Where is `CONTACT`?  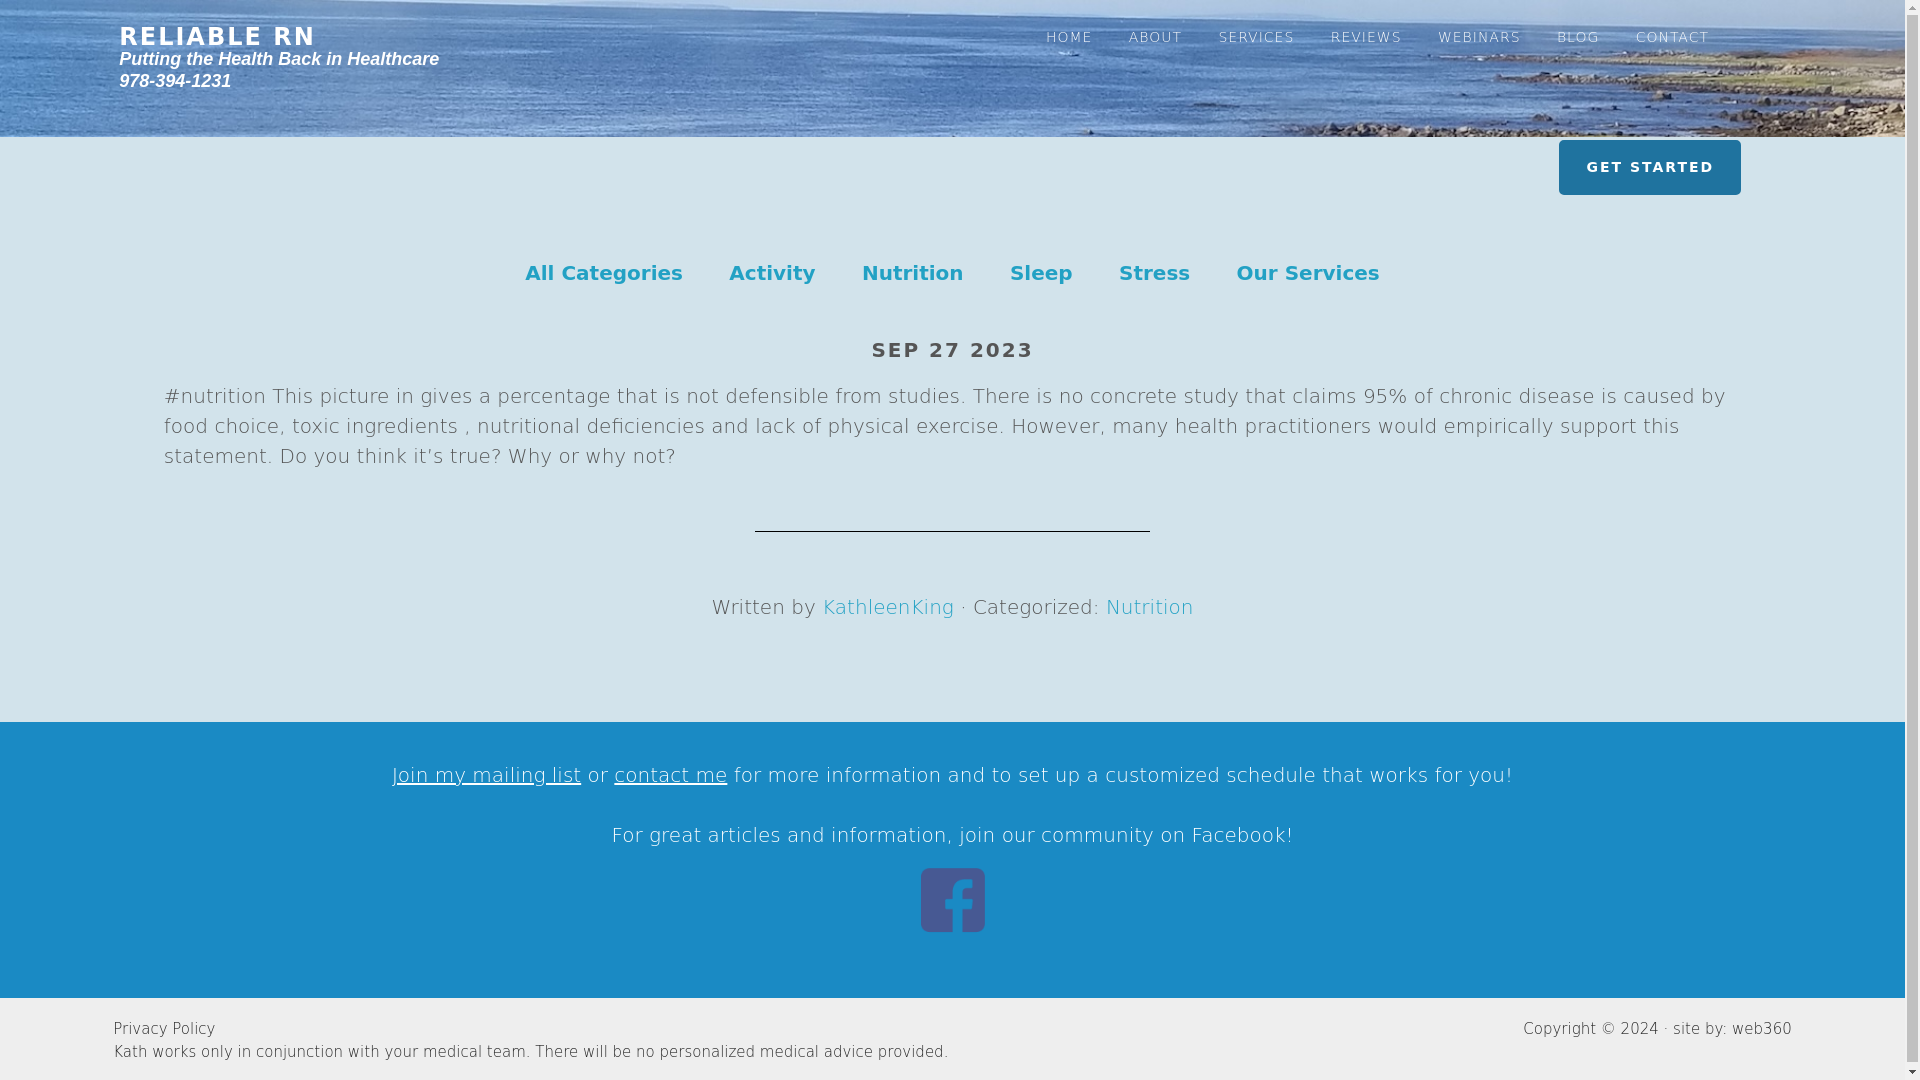 CONTACT is located at coordinates (1672, 25).